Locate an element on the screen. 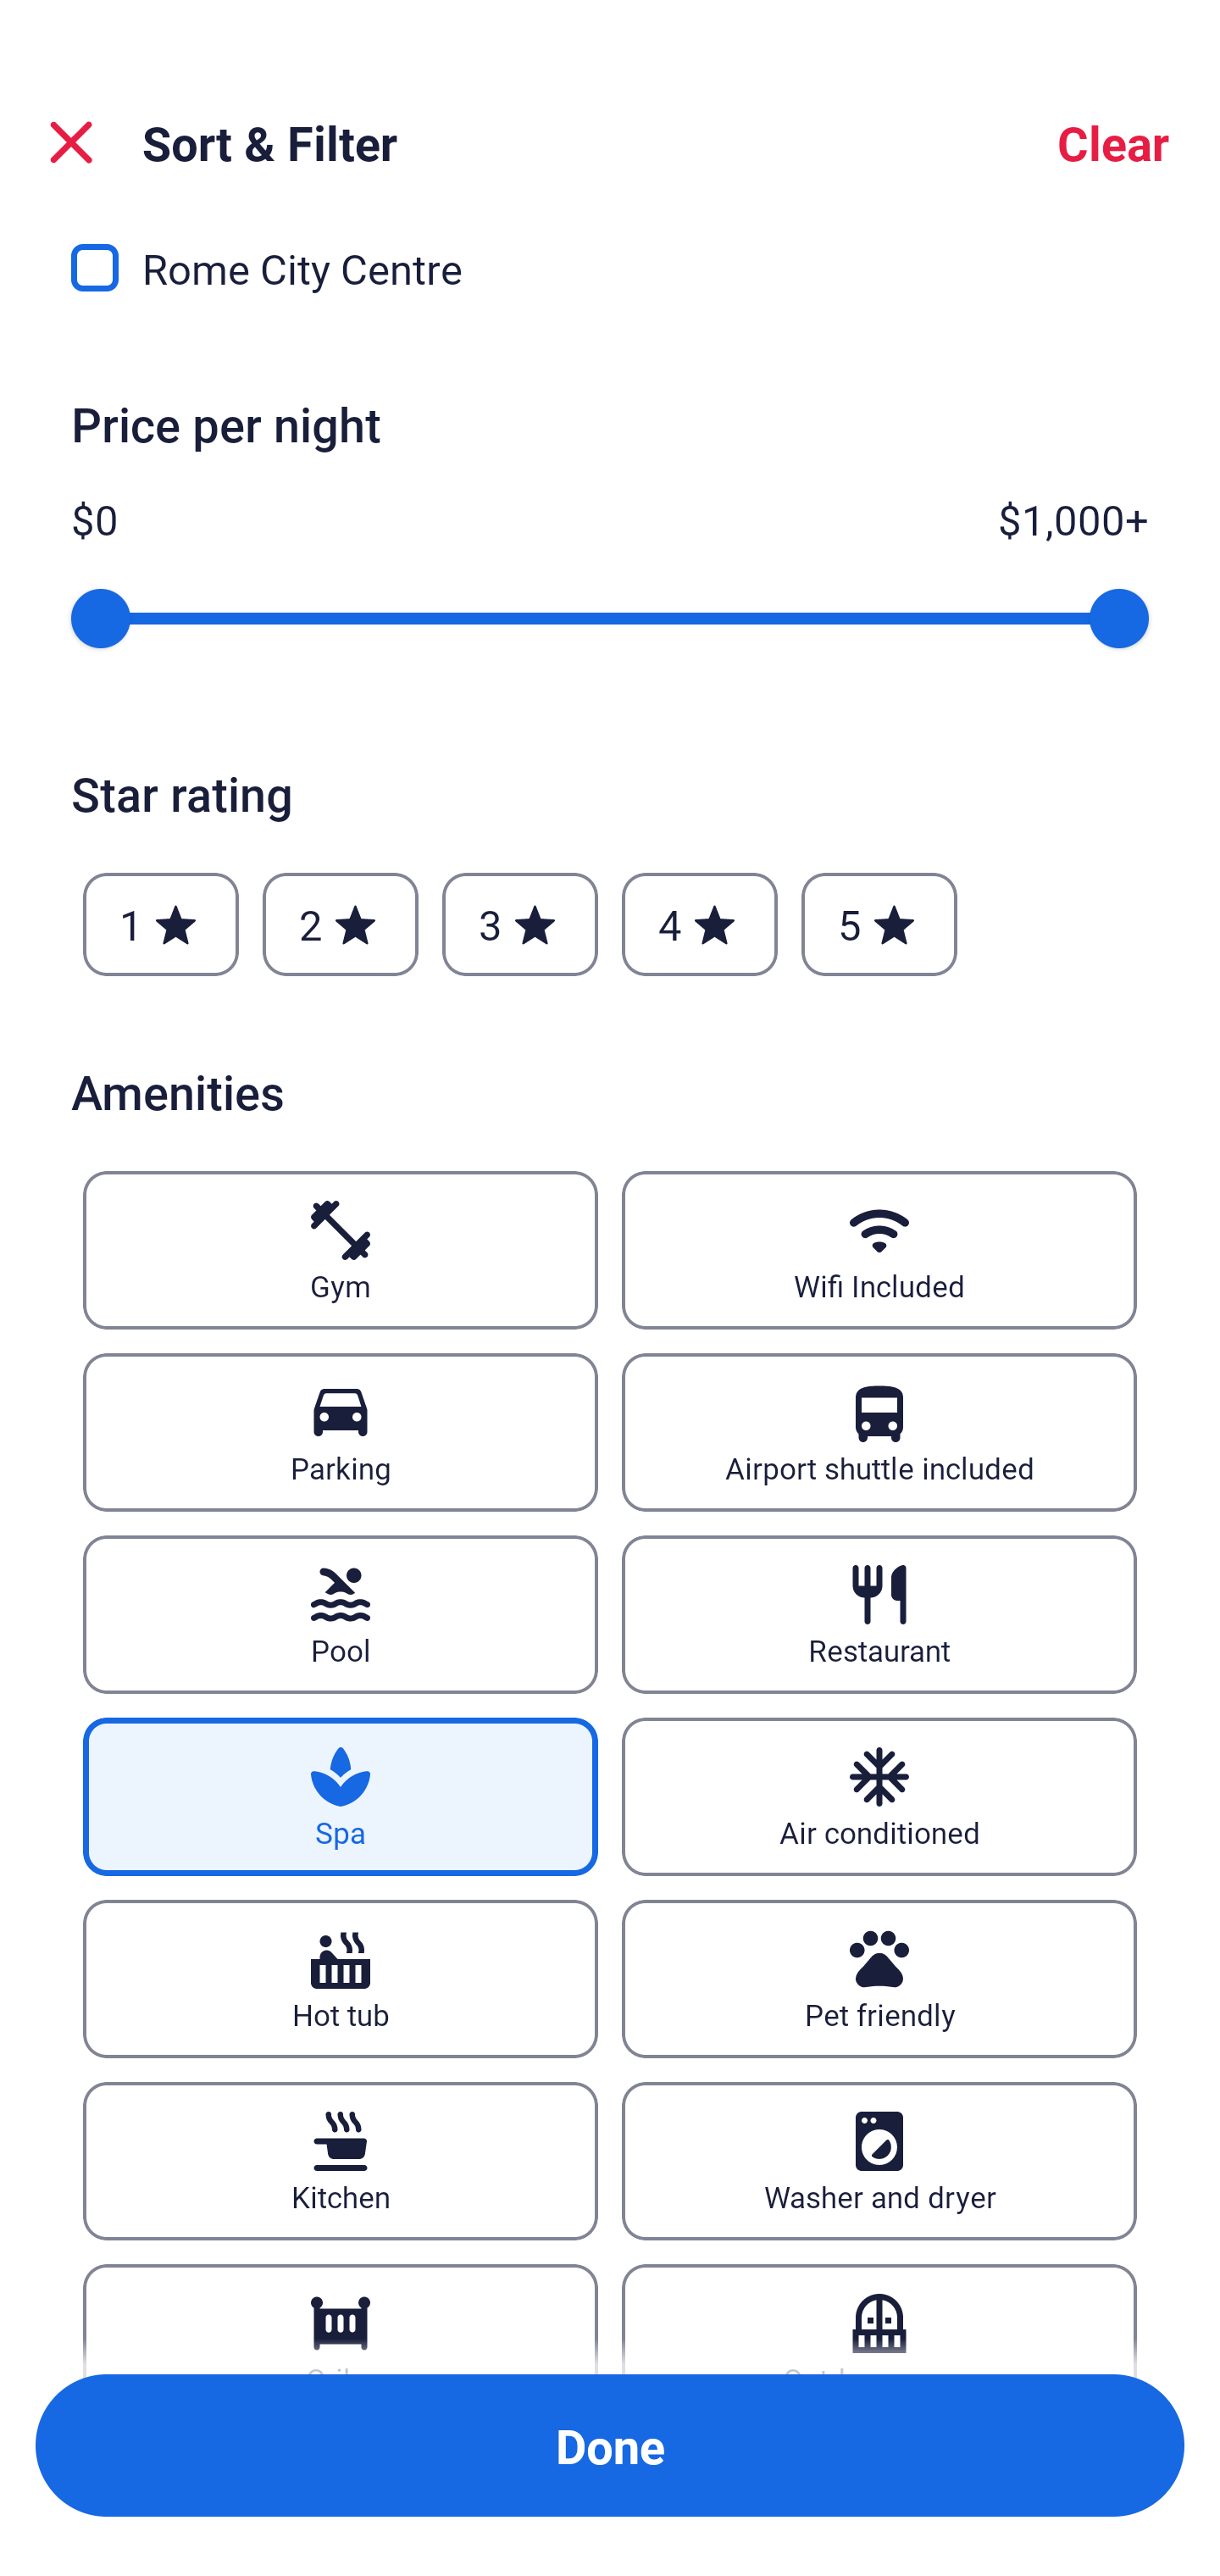 The height and width of the screenshot is (2576, 1220). Pool is located at coordinates (340, 1615).